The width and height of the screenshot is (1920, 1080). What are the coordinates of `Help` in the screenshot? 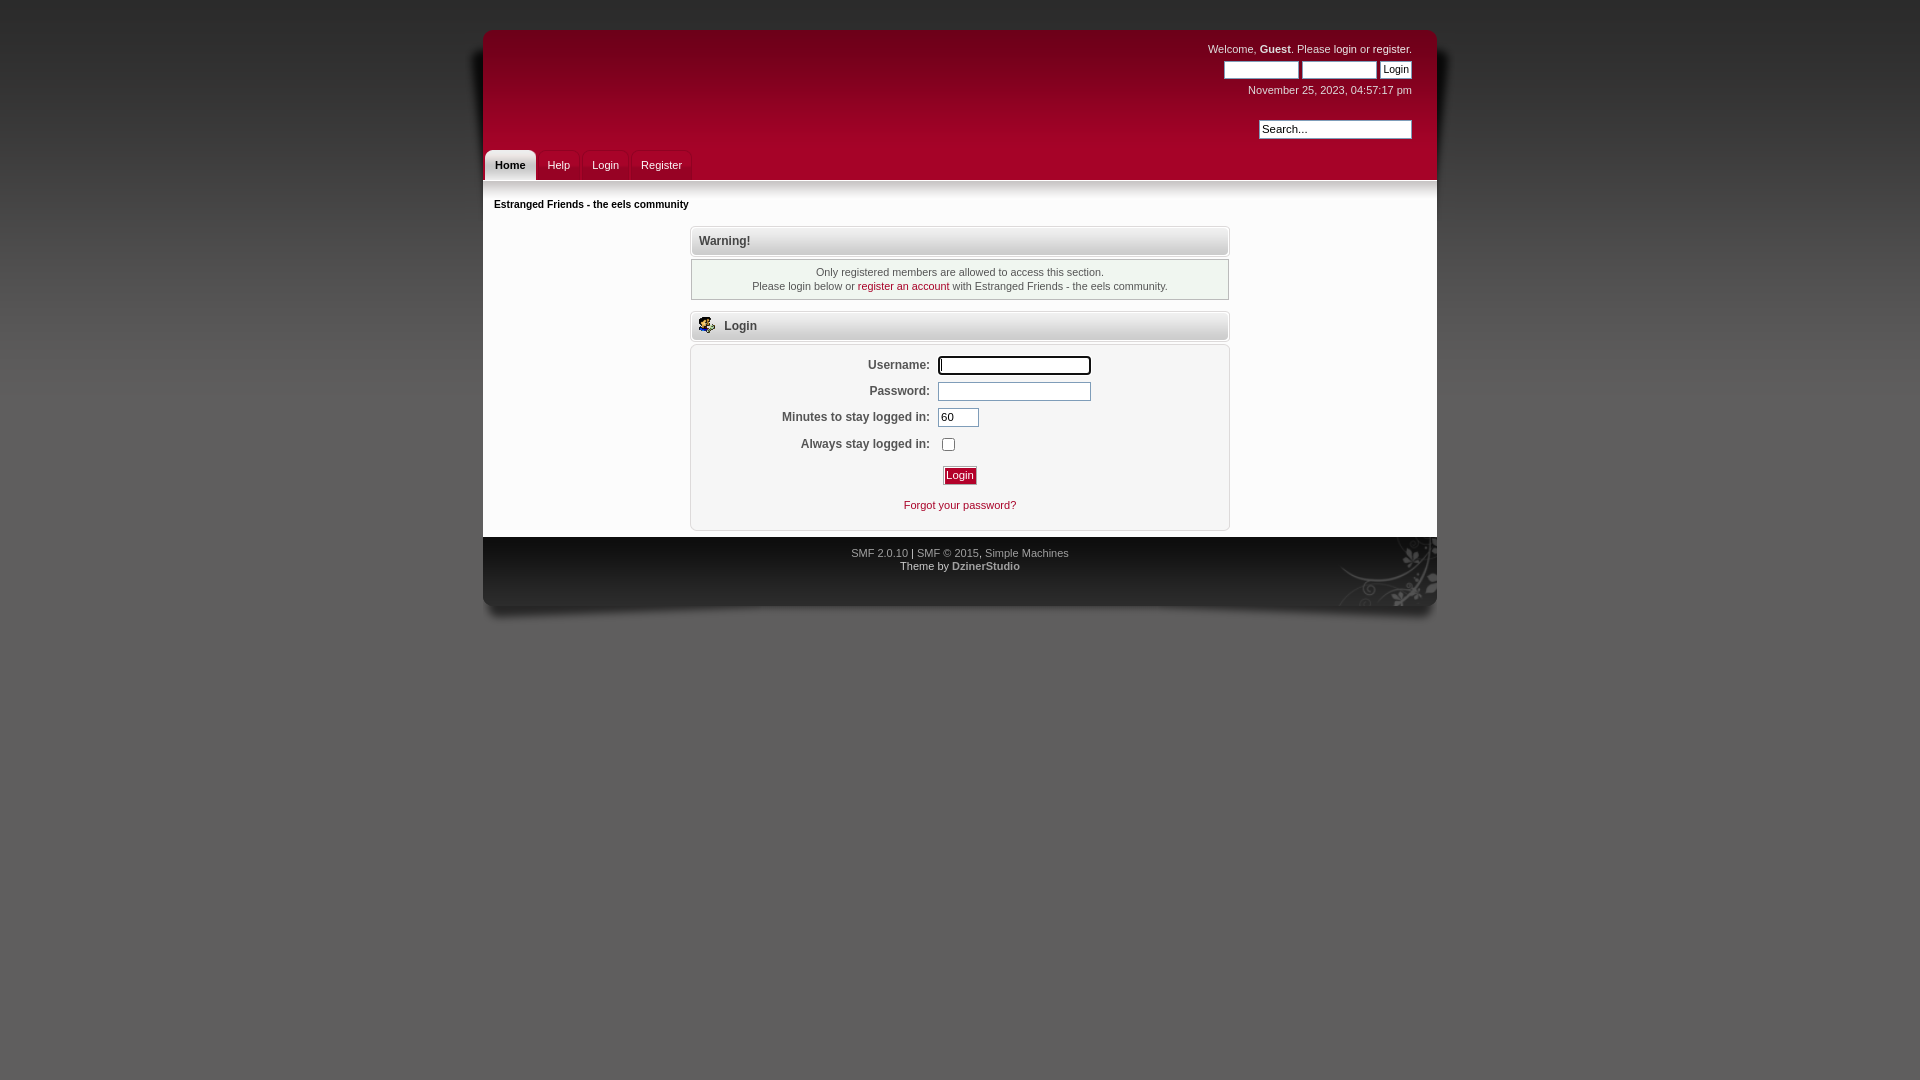 It's located at (560, 165).